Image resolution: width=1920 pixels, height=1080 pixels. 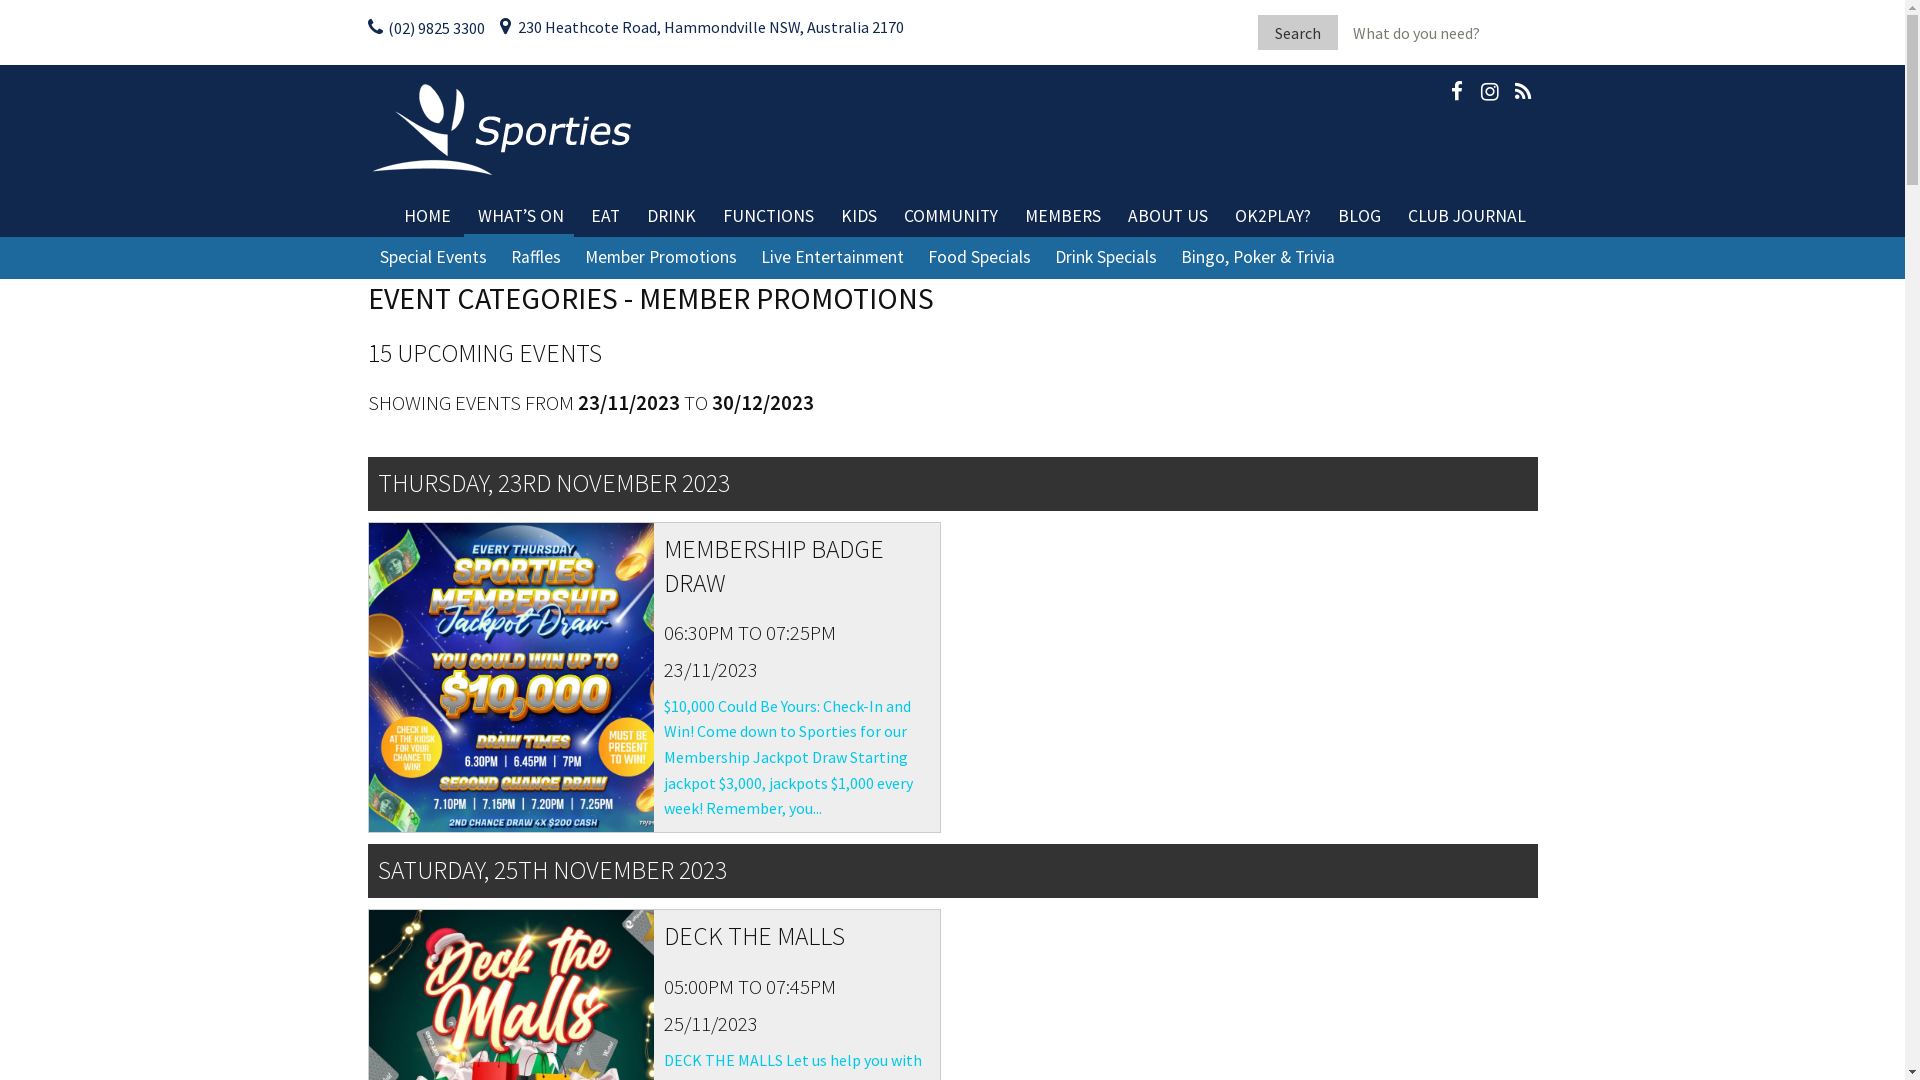 What do you see at coordinates (1489, 95) in the screenshot?
I see `Follow us on Instagram` at bounding box center [1489, 95].